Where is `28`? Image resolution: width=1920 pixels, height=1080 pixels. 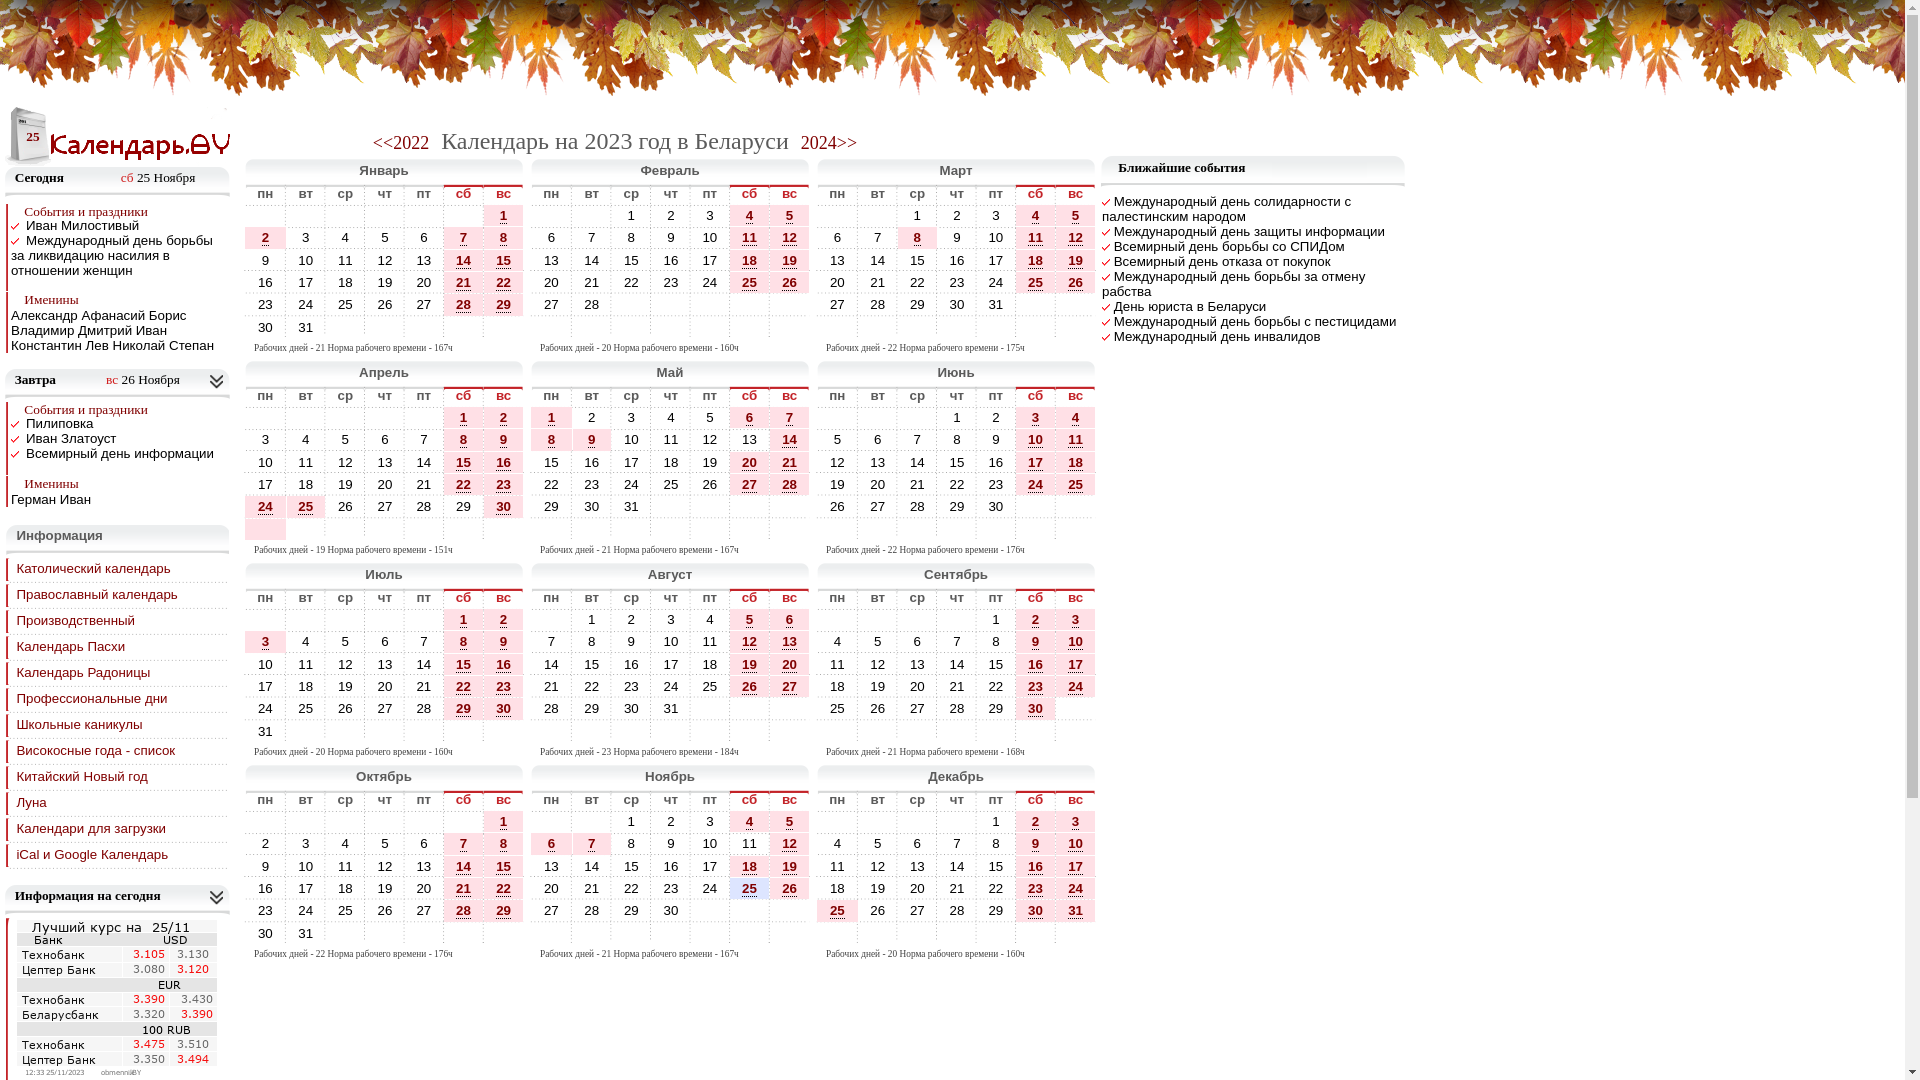 28 is located at coordinates (957, 910).